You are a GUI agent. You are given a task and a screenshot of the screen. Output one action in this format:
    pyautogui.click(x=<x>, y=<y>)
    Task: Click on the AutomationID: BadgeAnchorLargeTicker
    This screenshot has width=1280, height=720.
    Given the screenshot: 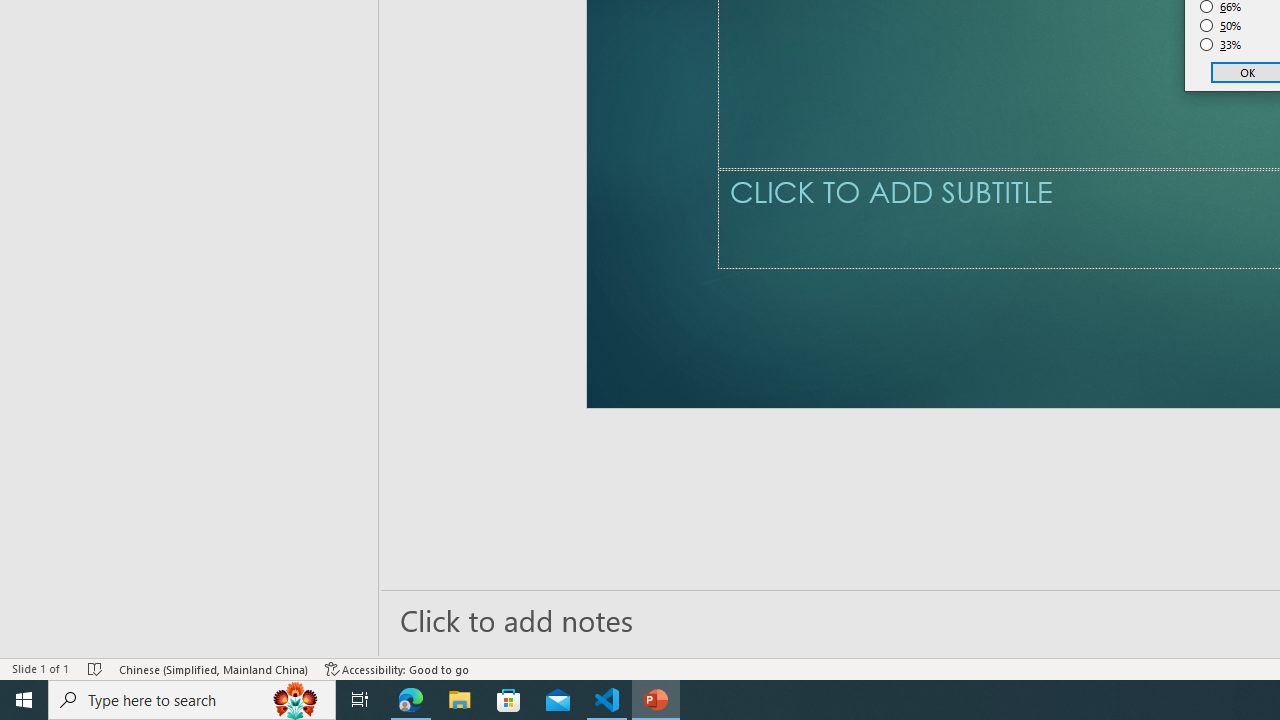 What is the action you would take?
    pyautogui.click(x=46, y=686)
    